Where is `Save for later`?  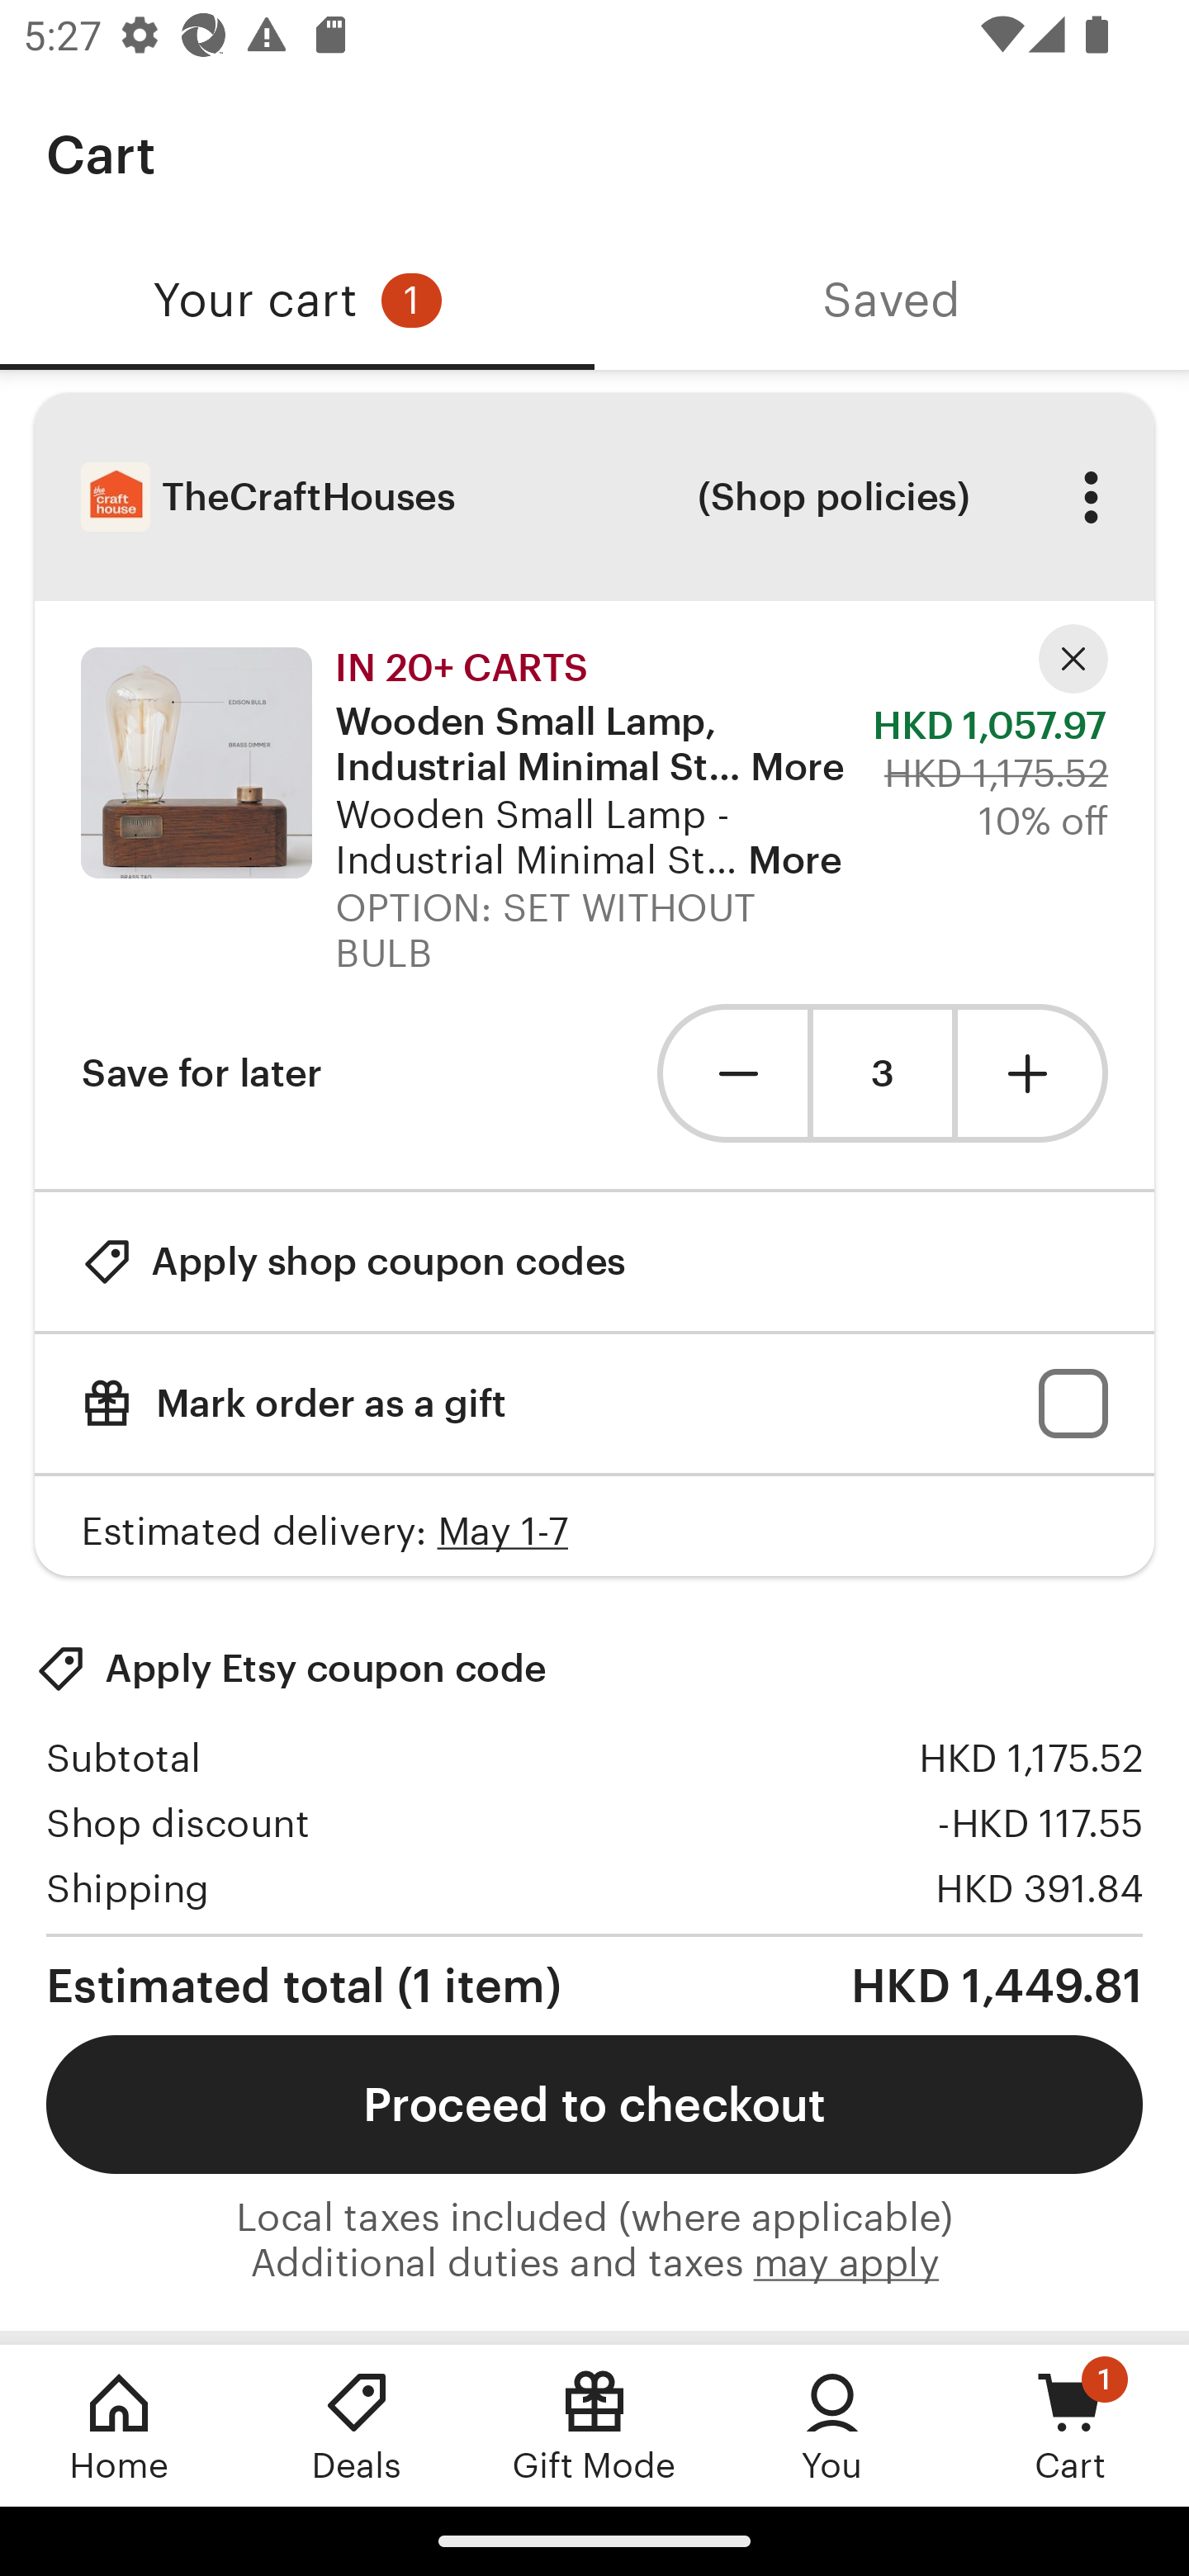
Save for later is located at coordinates (201, 1073).